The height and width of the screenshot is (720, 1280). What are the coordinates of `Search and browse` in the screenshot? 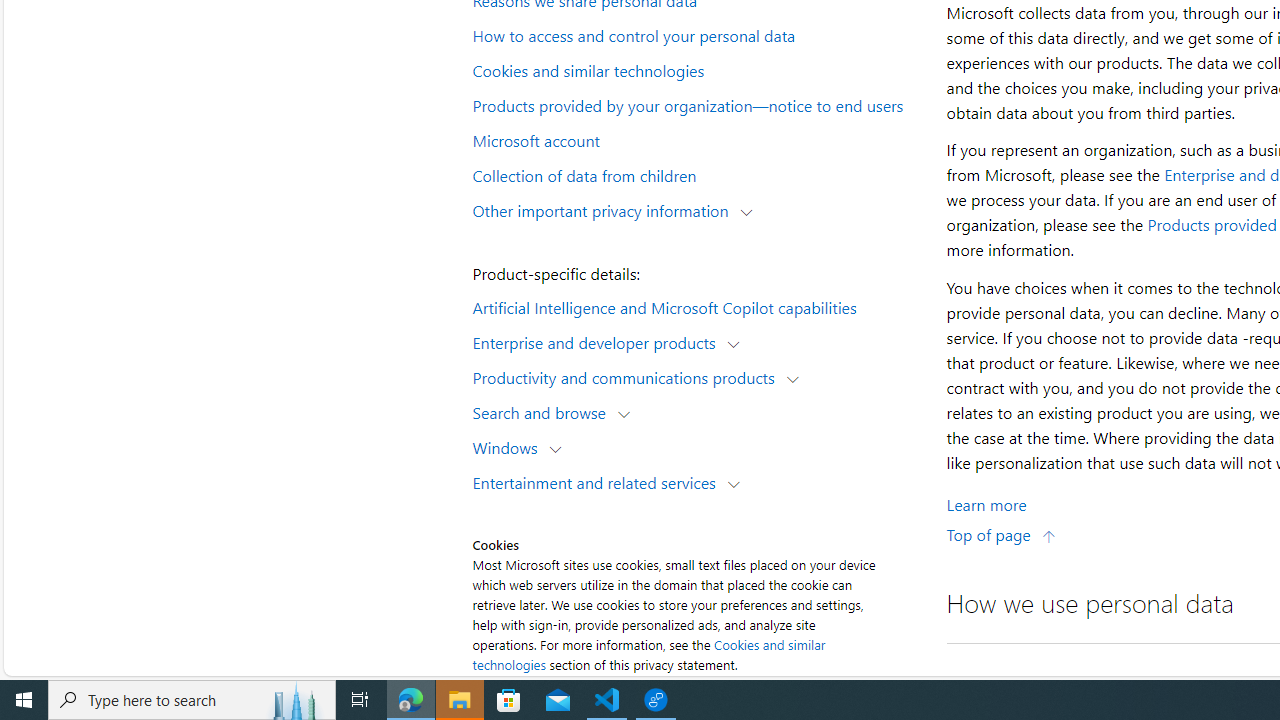 It's located at (544, 412).